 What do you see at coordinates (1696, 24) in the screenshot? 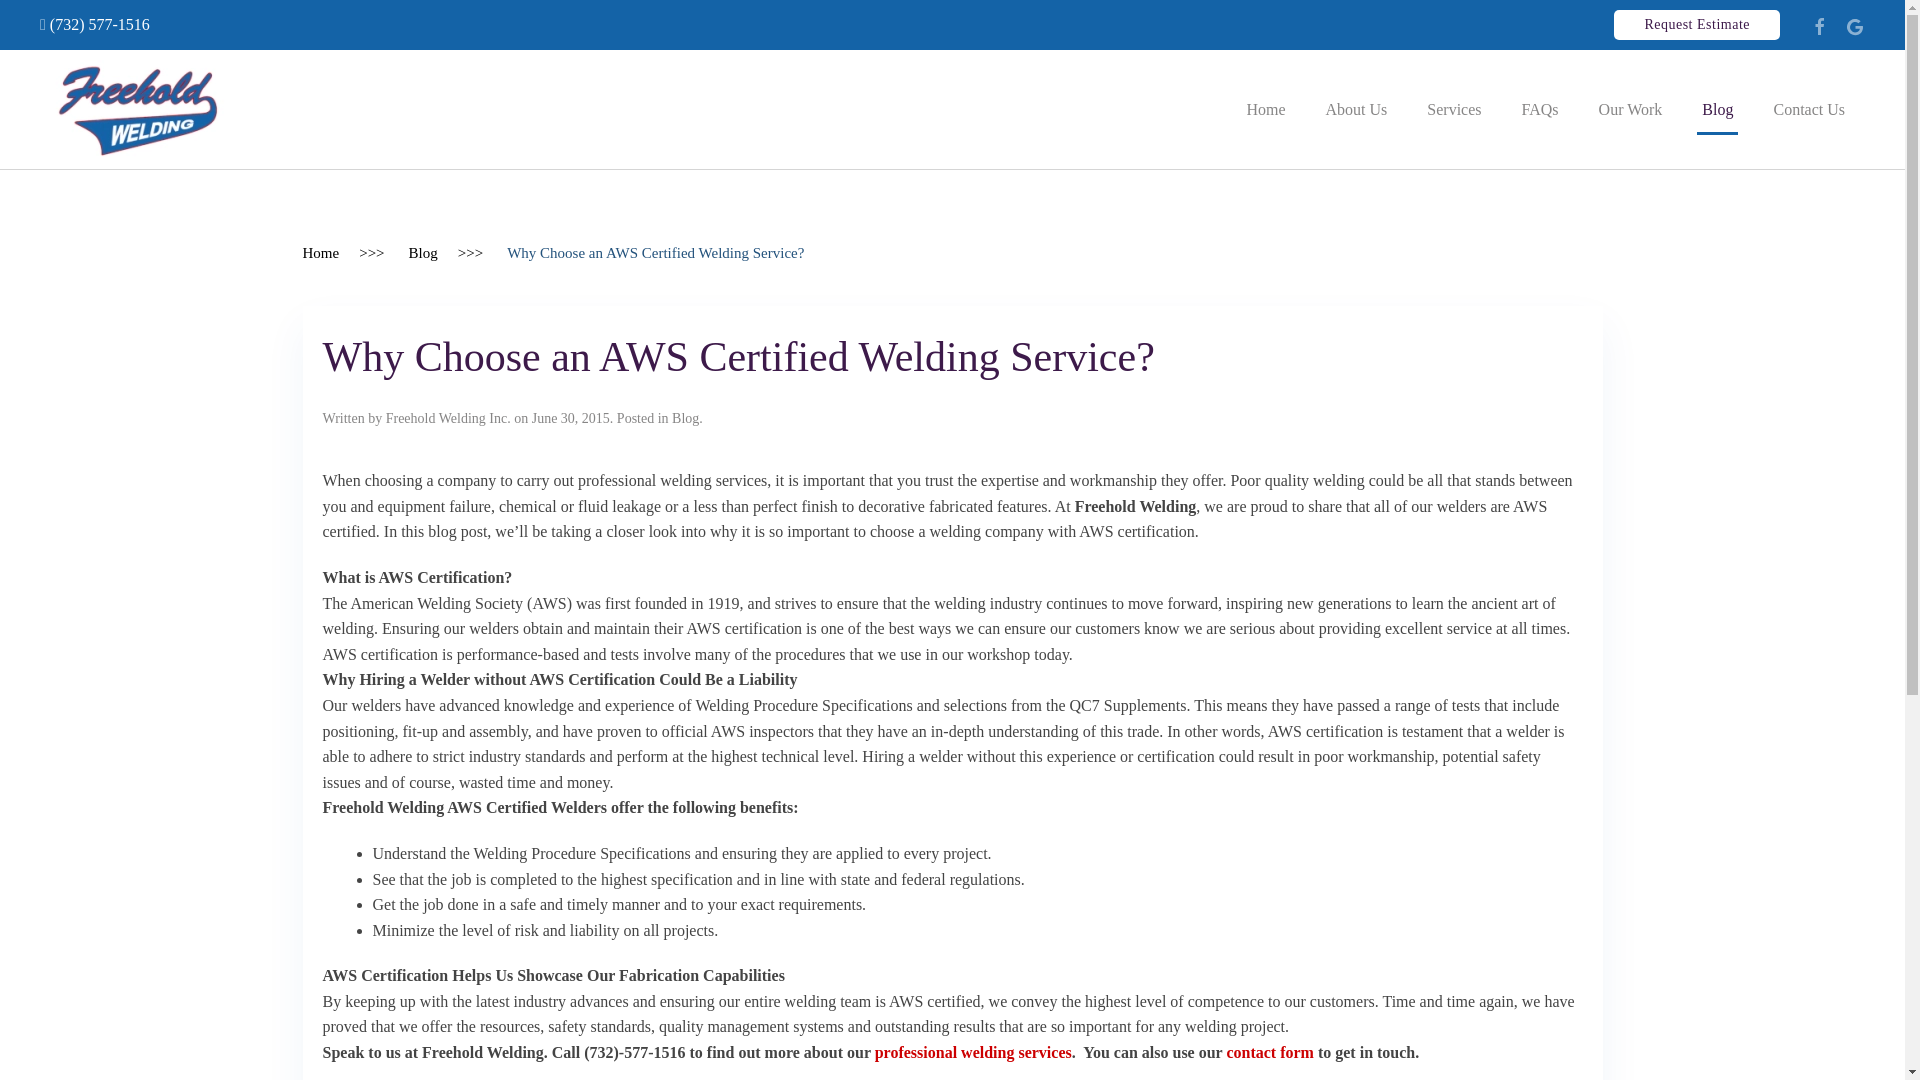
I see `Request Estimate` at bounding box center [1696, 24].